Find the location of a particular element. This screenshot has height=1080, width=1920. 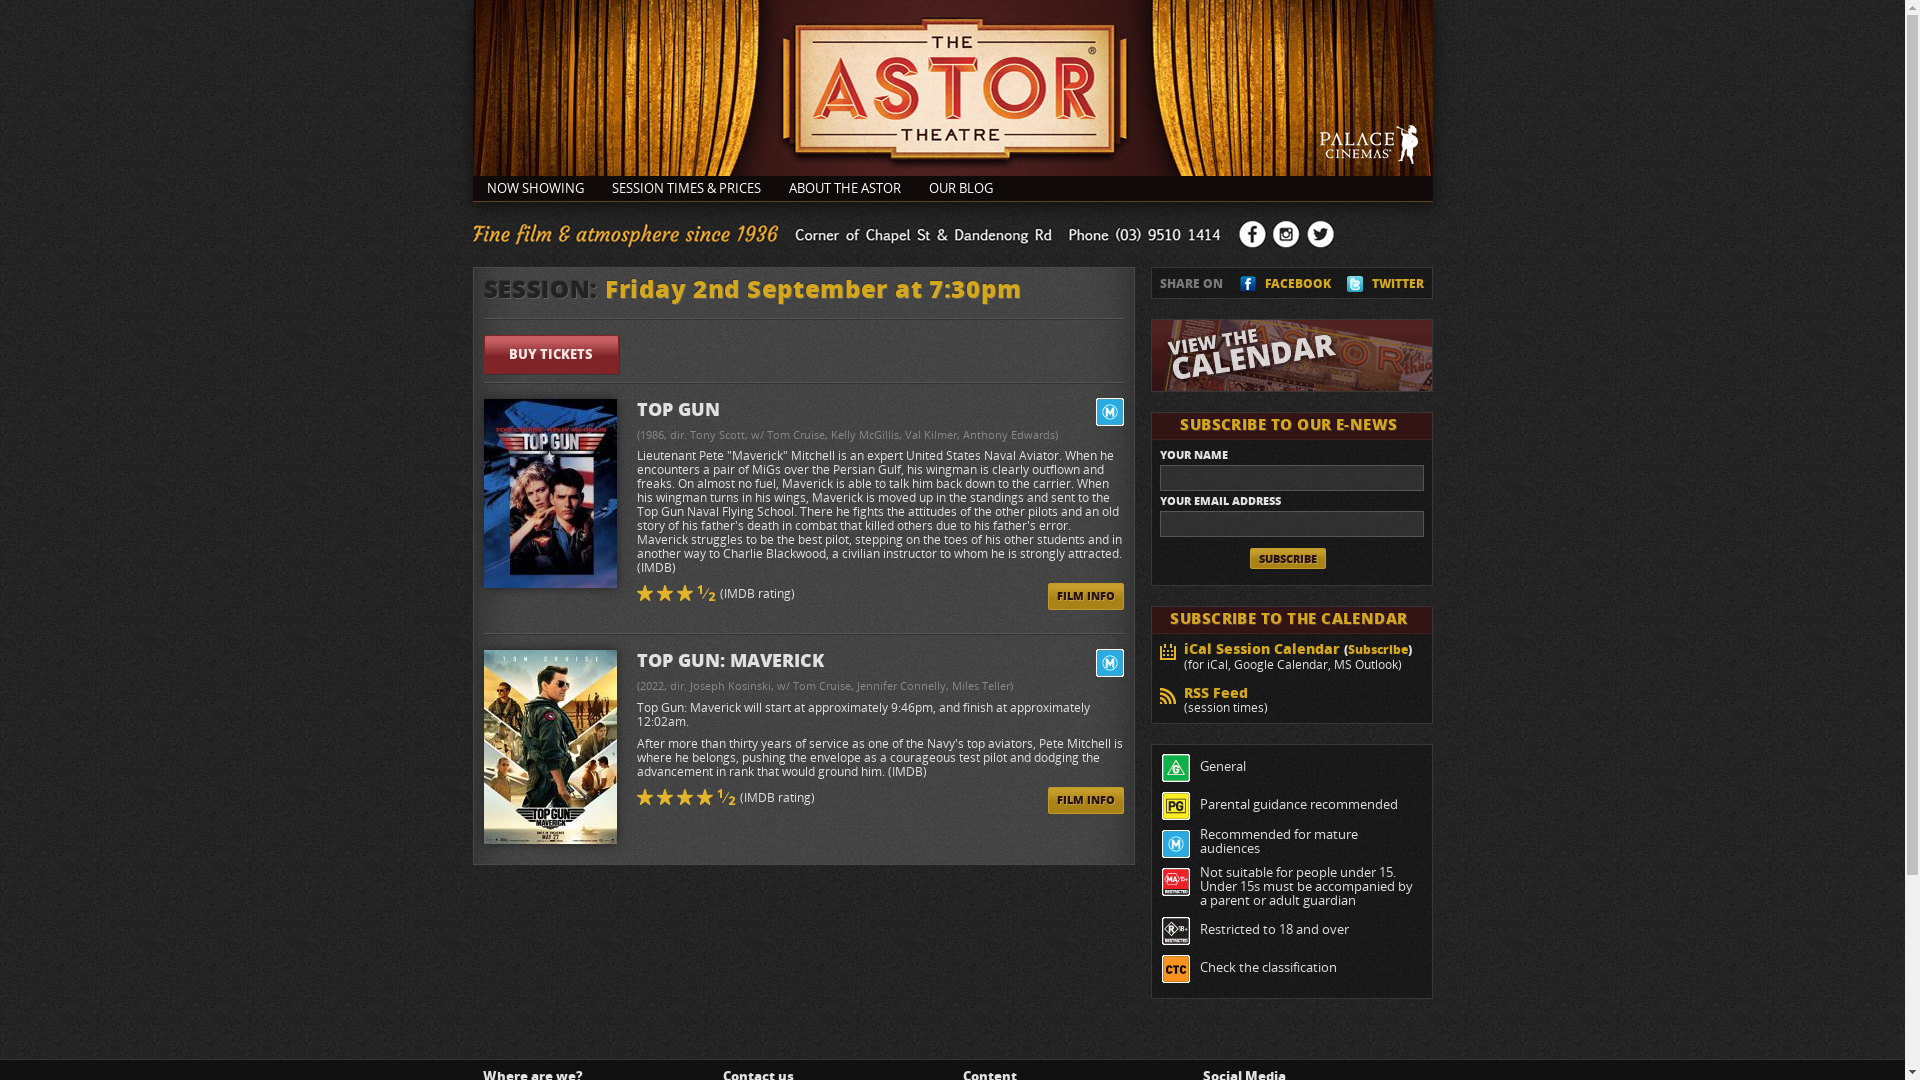

TOP GUN: MAVERICK is located at coordinates (880, 664).